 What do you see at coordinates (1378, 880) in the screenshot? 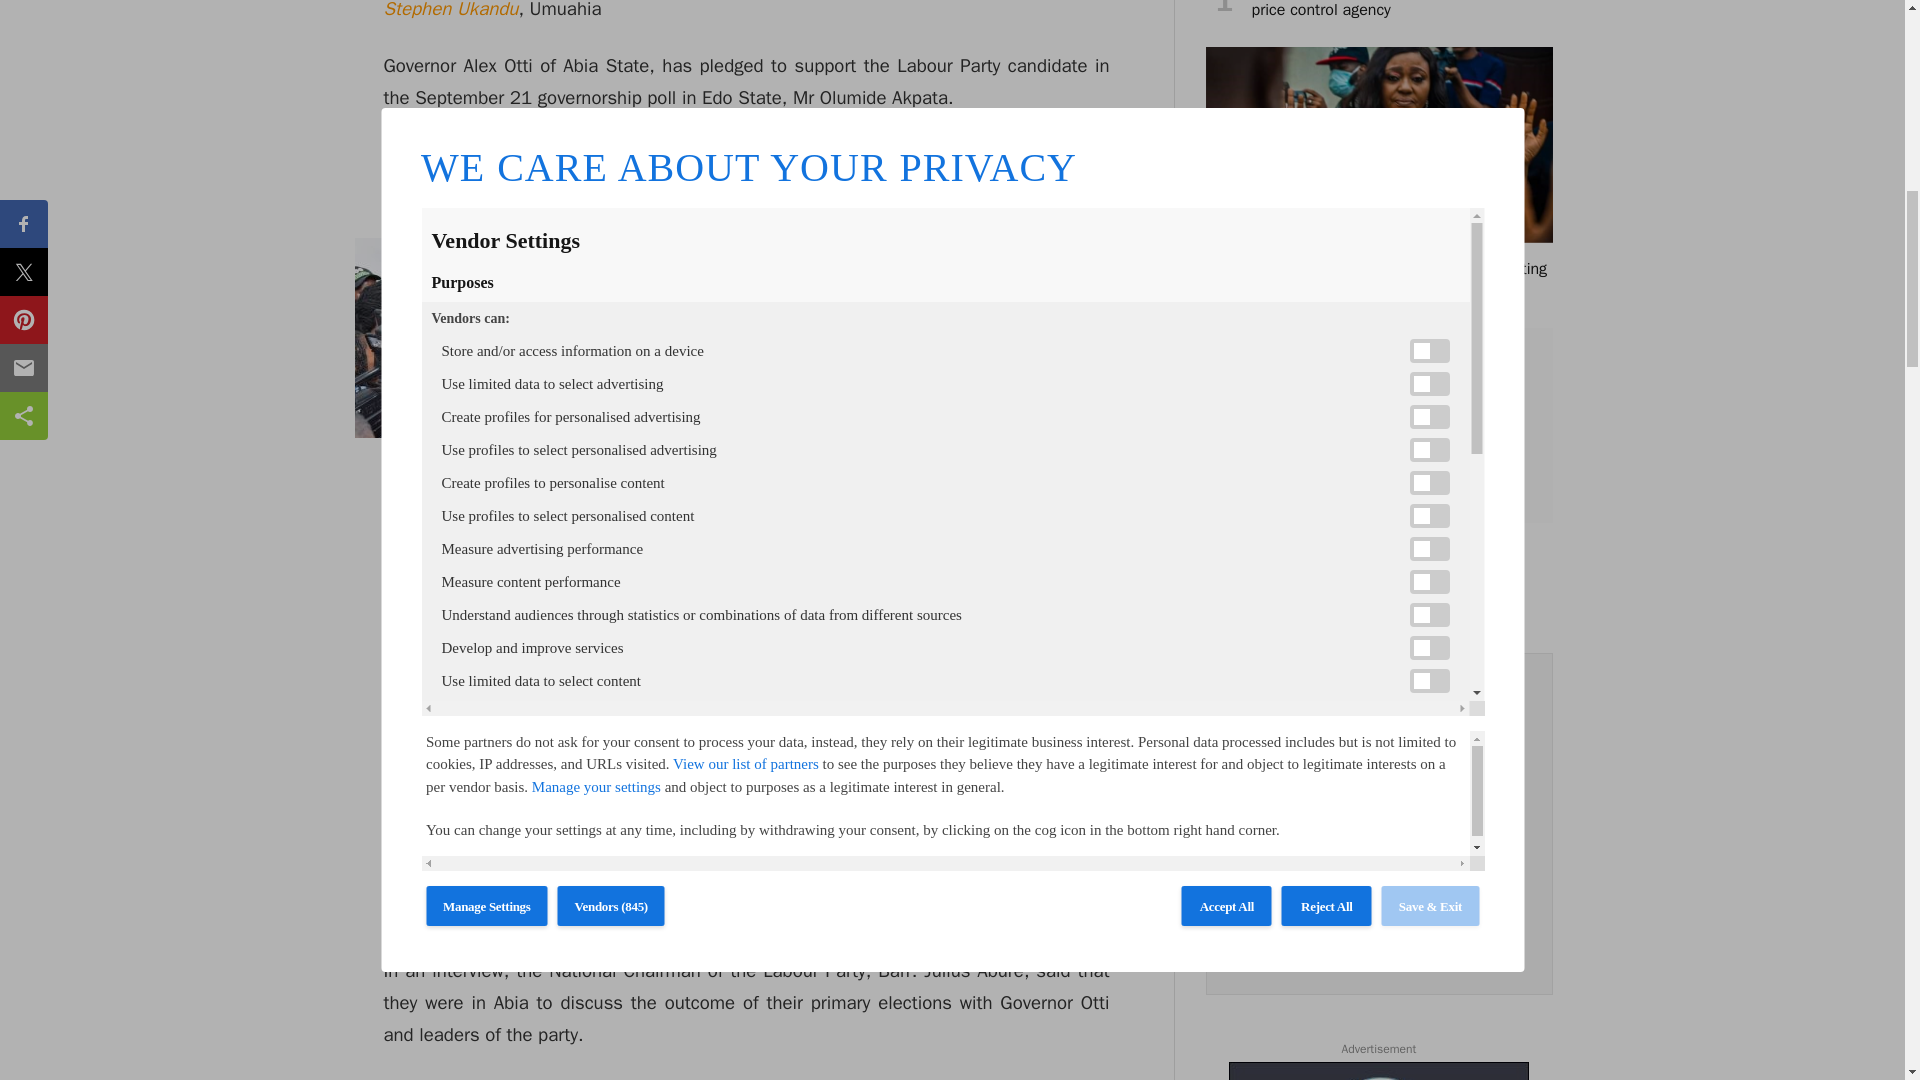
I see `Subscribe` at bounding box center [1378, 880].